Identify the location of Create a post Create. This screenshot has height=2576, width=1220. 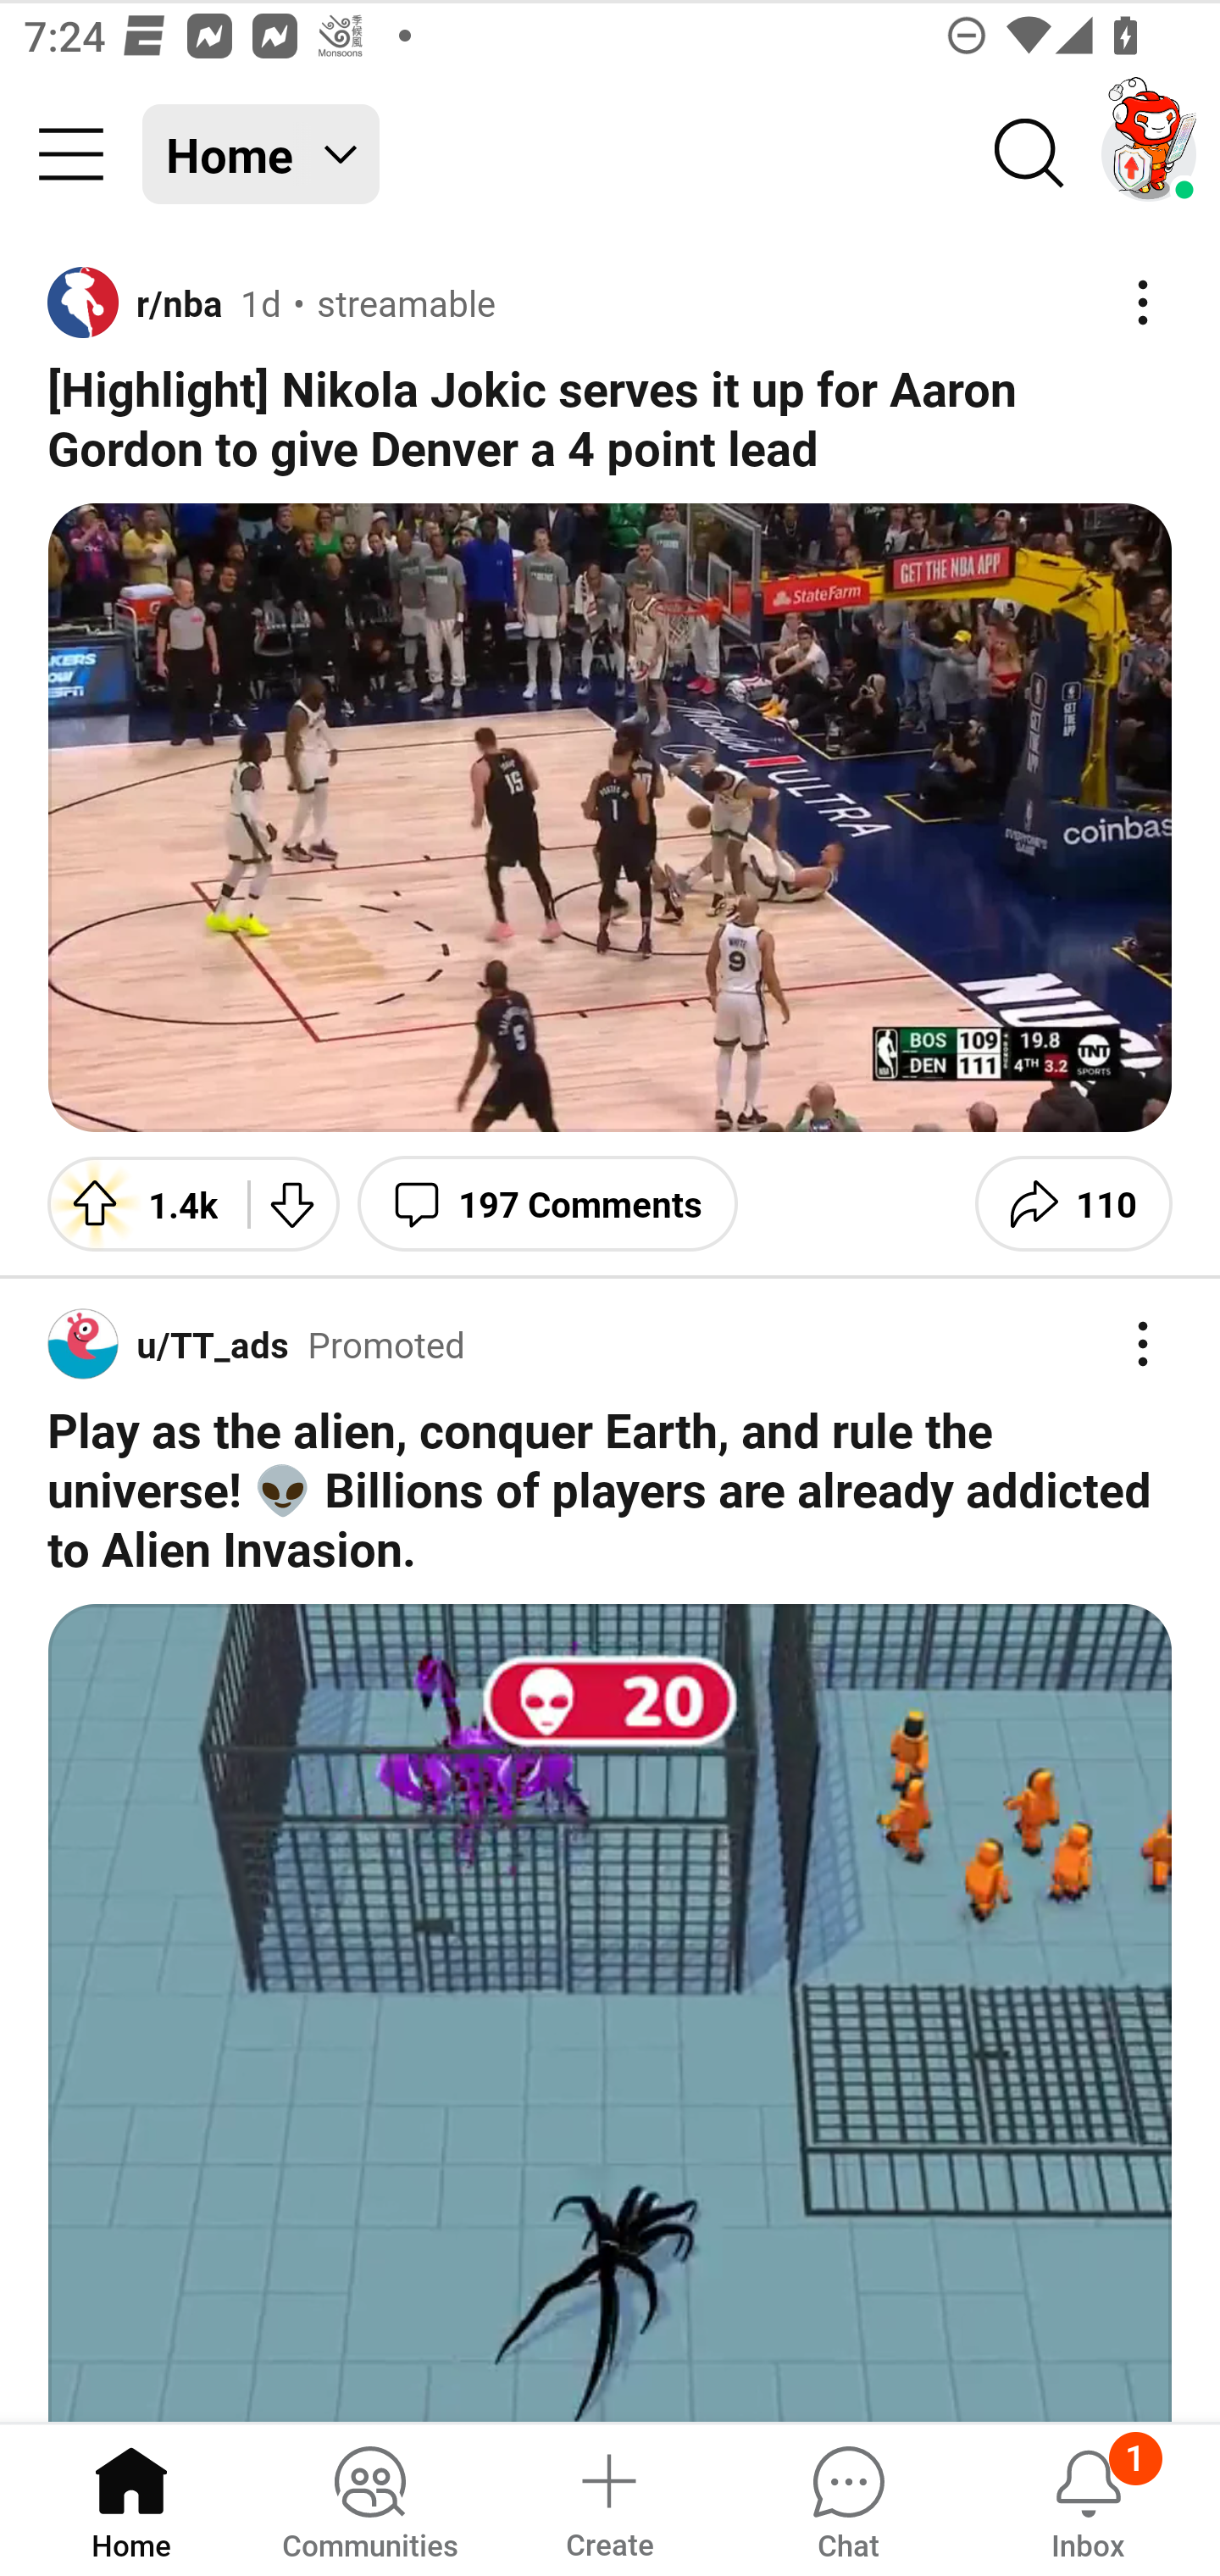
(608, 2498).